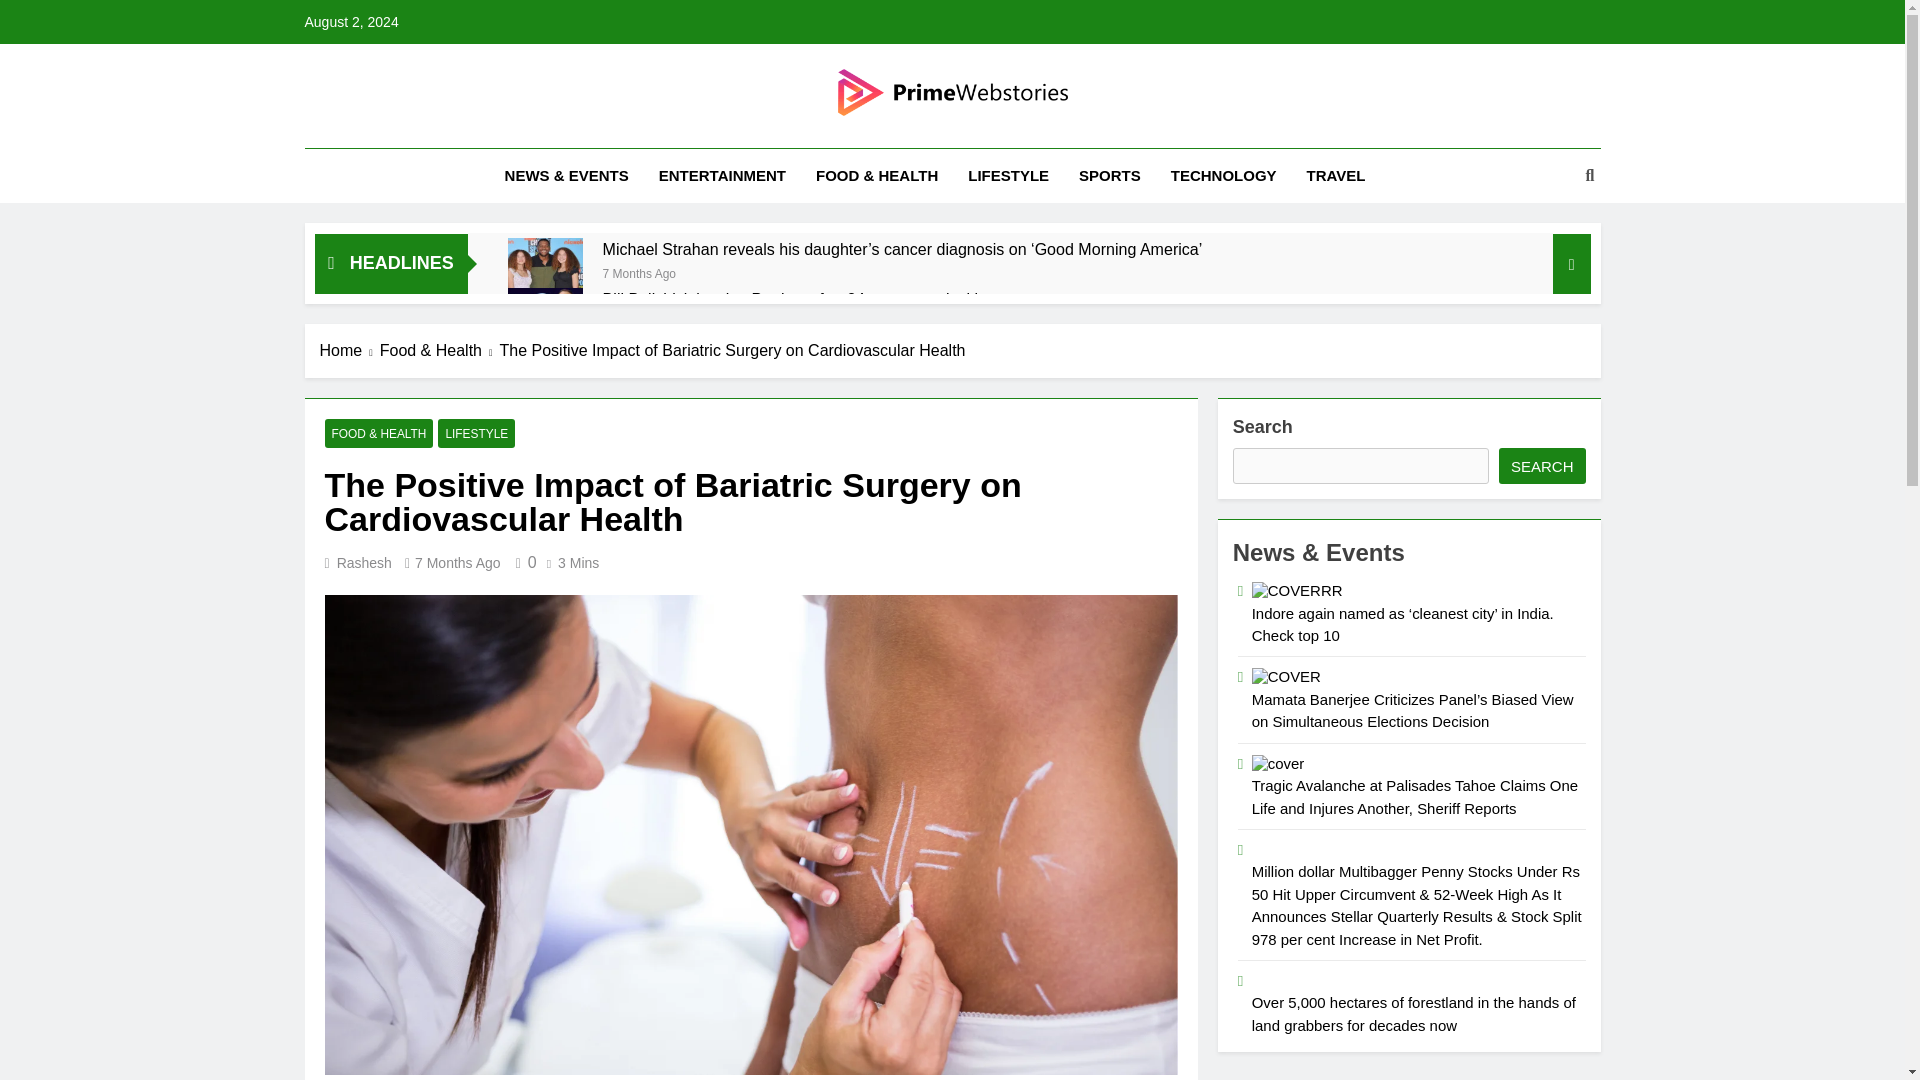 The width and height of the screenshot is (1920, 1080). What do you see at coordinates (546, 325) in the screenshot?
I see `Bill Belichick leaving Patriots after 24 seasons, six titles` at bounding box center [546, 325].